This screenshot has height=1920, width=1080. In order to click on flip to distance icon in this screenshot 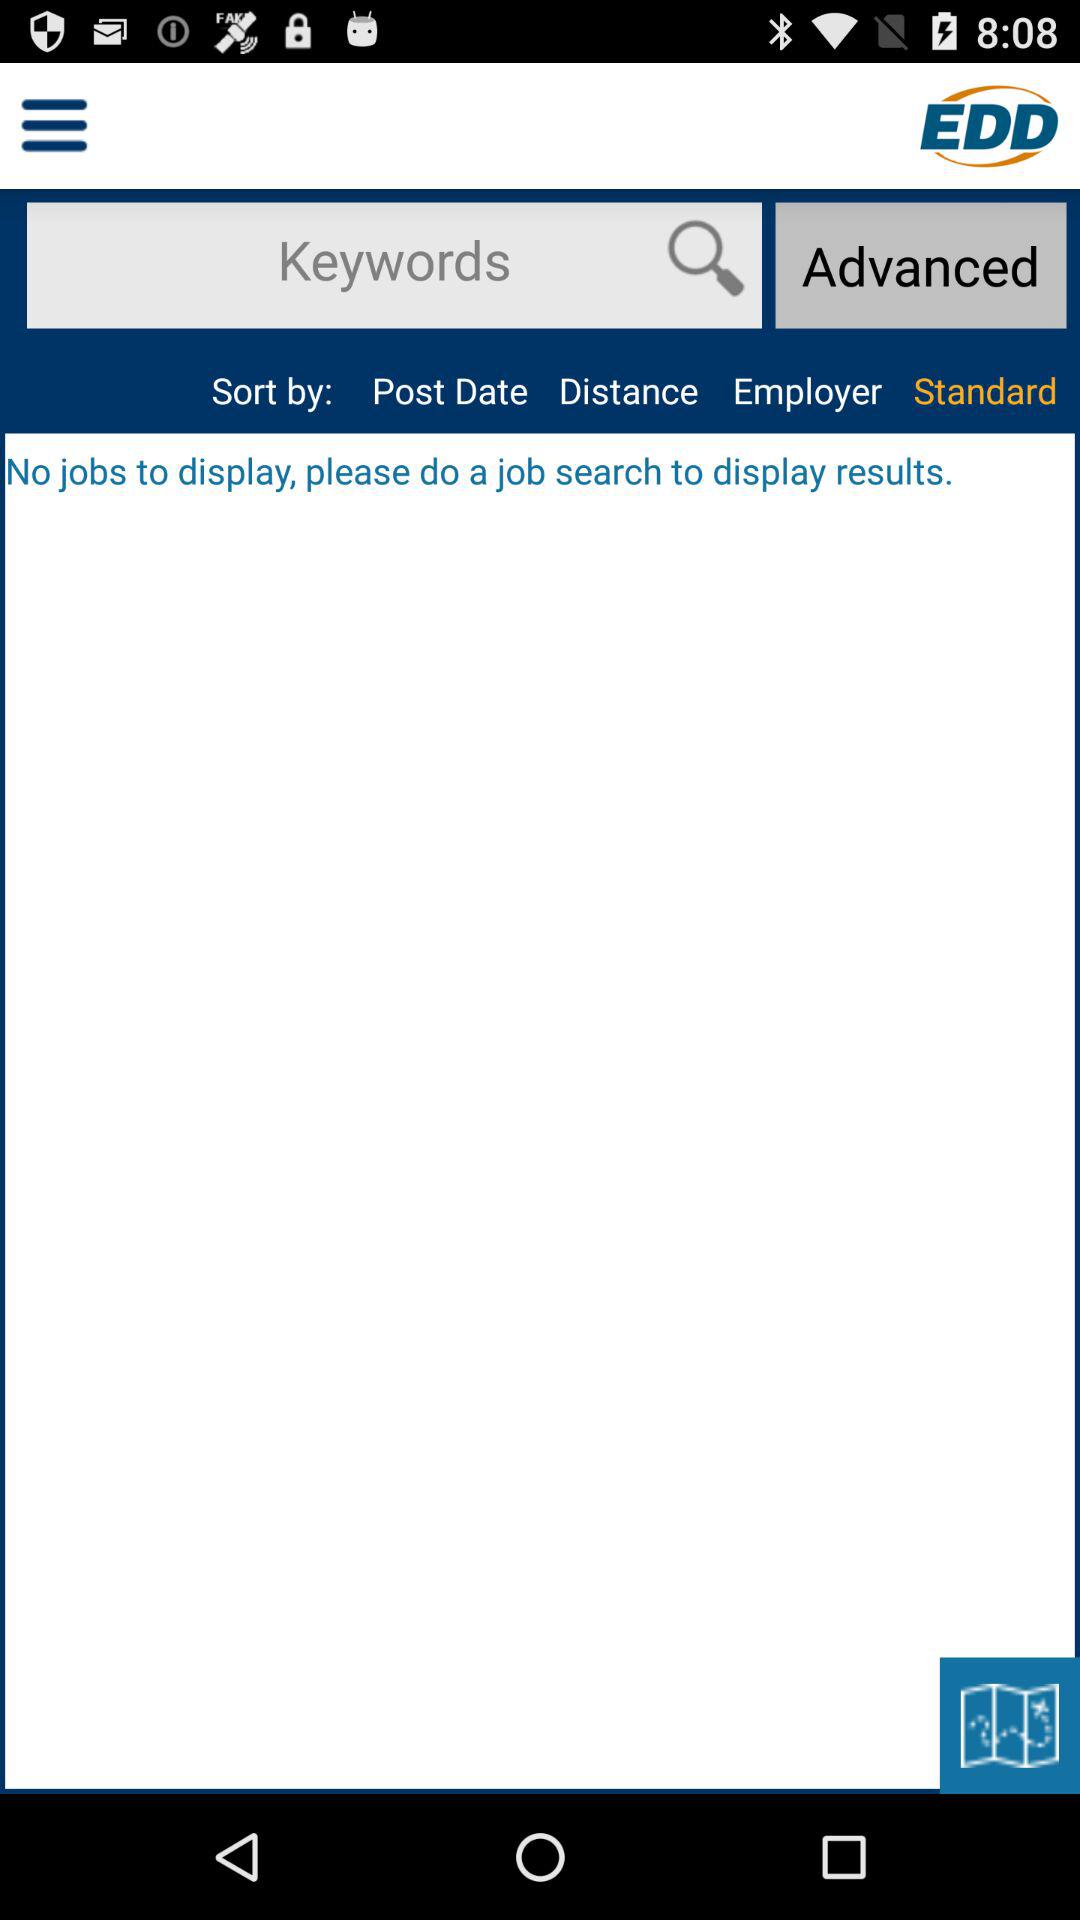, I will do `click(628, 390)`.